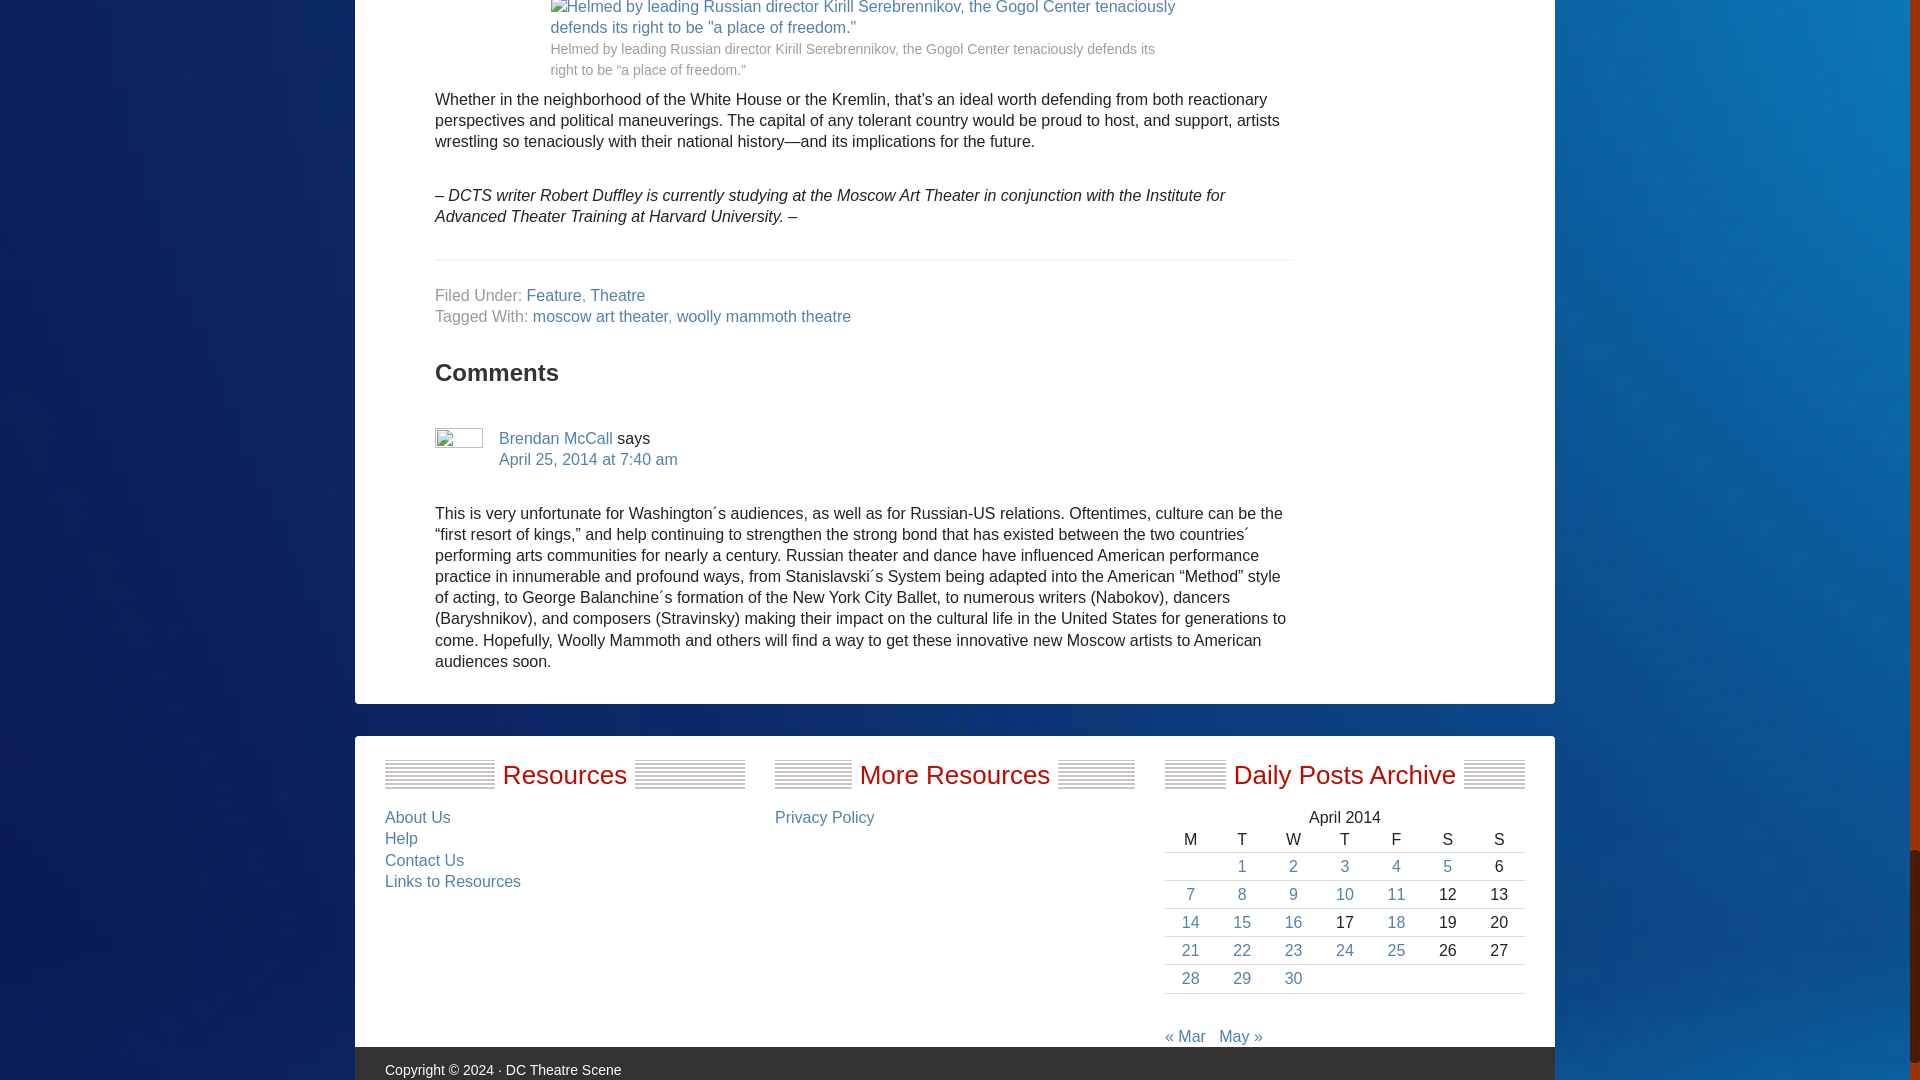 The width and height of the screenshot is (1920, 1080). I want to click on Sunday, so click(1499, 840).